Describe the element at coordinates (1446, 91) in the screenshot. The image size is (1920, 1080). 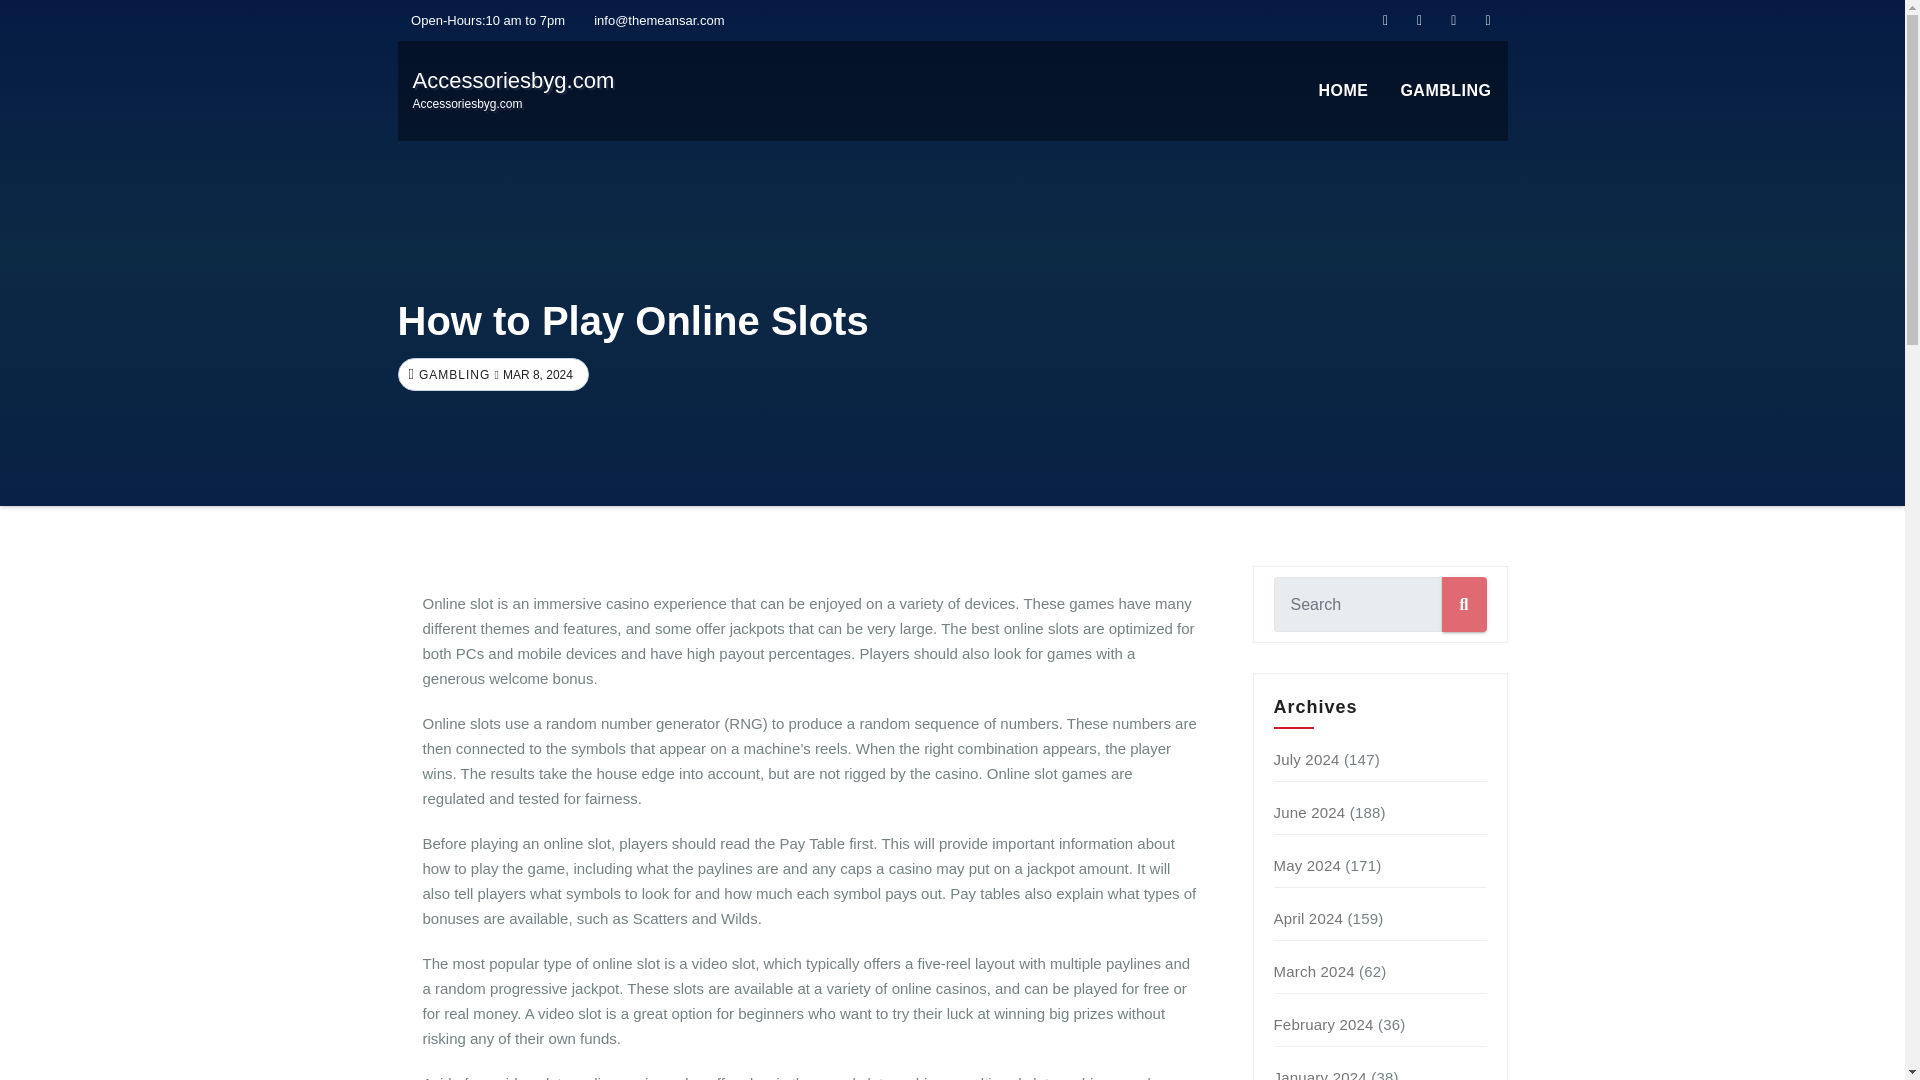
I see `GAMBLING` at that location.